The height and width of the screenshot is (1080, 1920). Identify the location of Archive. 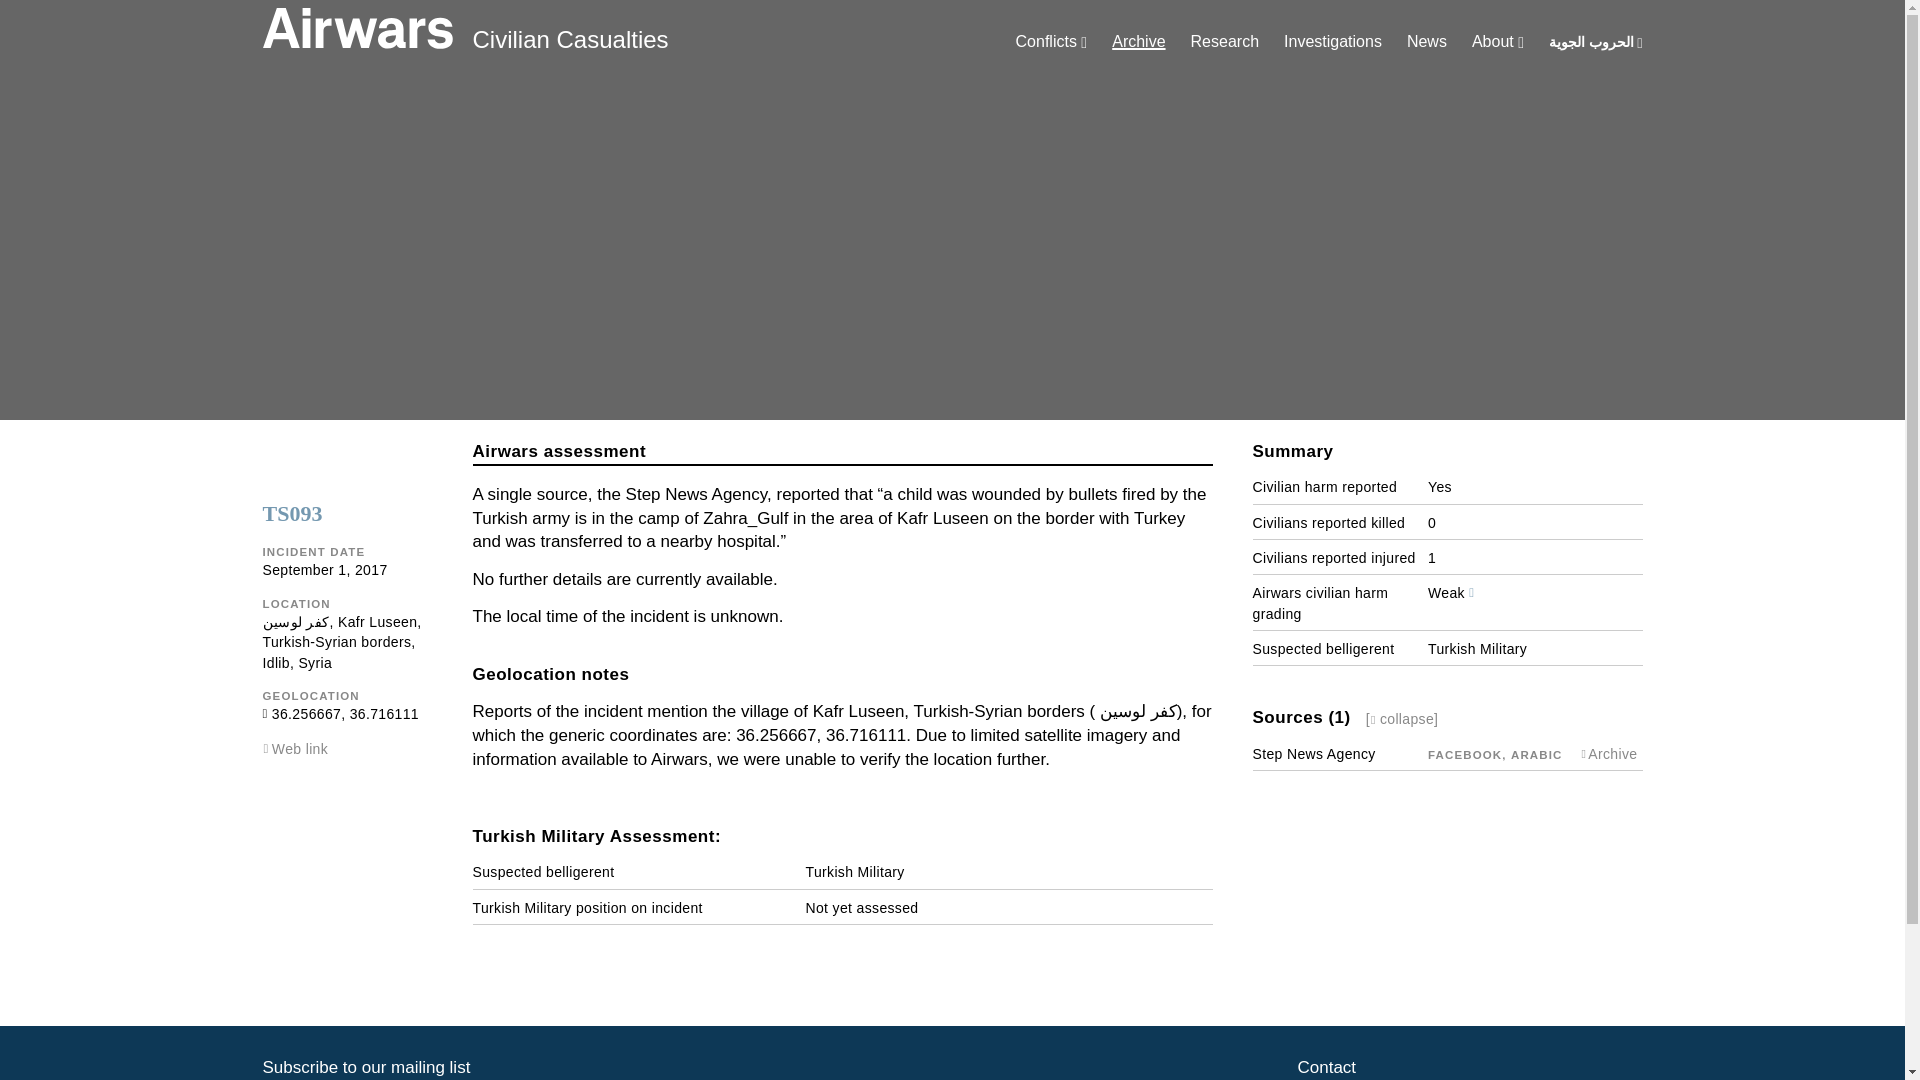
(1612, 754).